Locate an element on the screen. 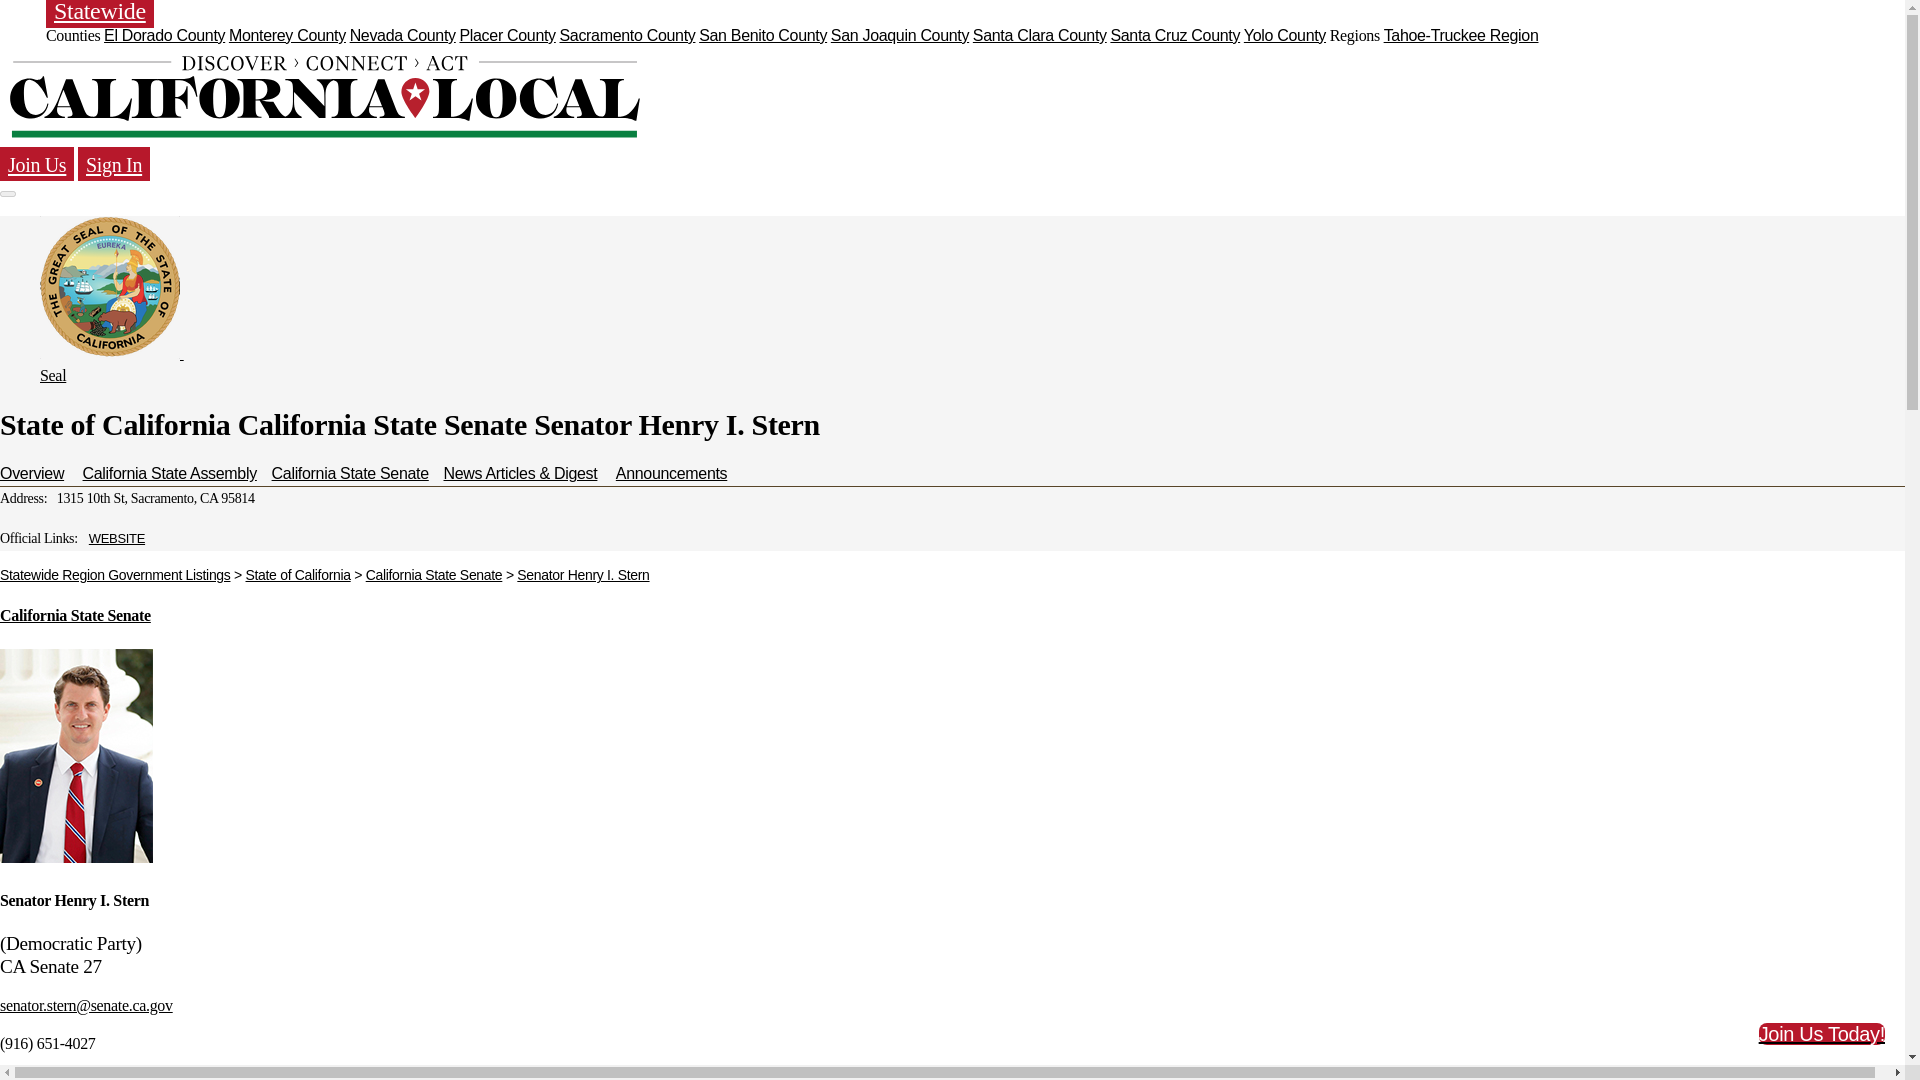 Image resolution: width=1920 pixels, height=1080 pixels. WEBSITE is located at coordinates (116, 538).